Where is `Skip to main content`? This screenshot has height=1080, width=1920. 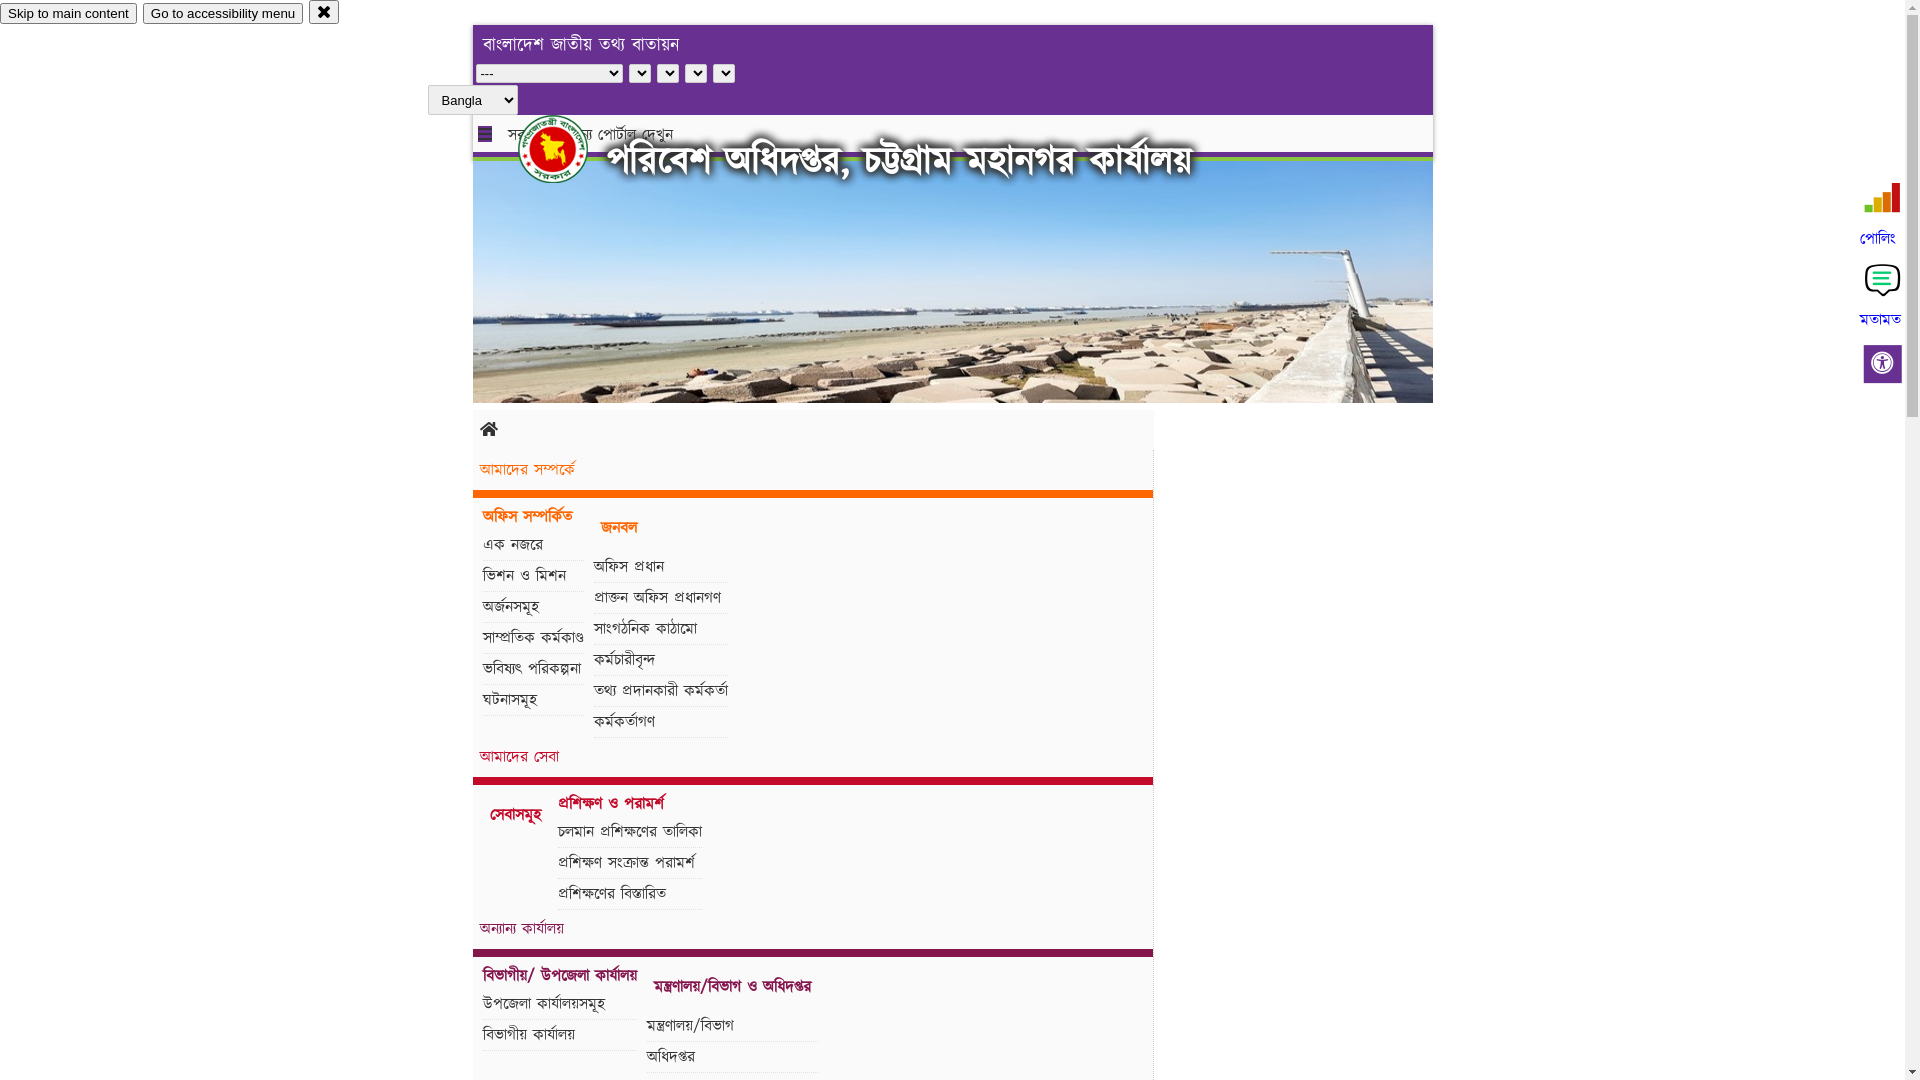 Skip to main content is located at coordinates (68, 14).